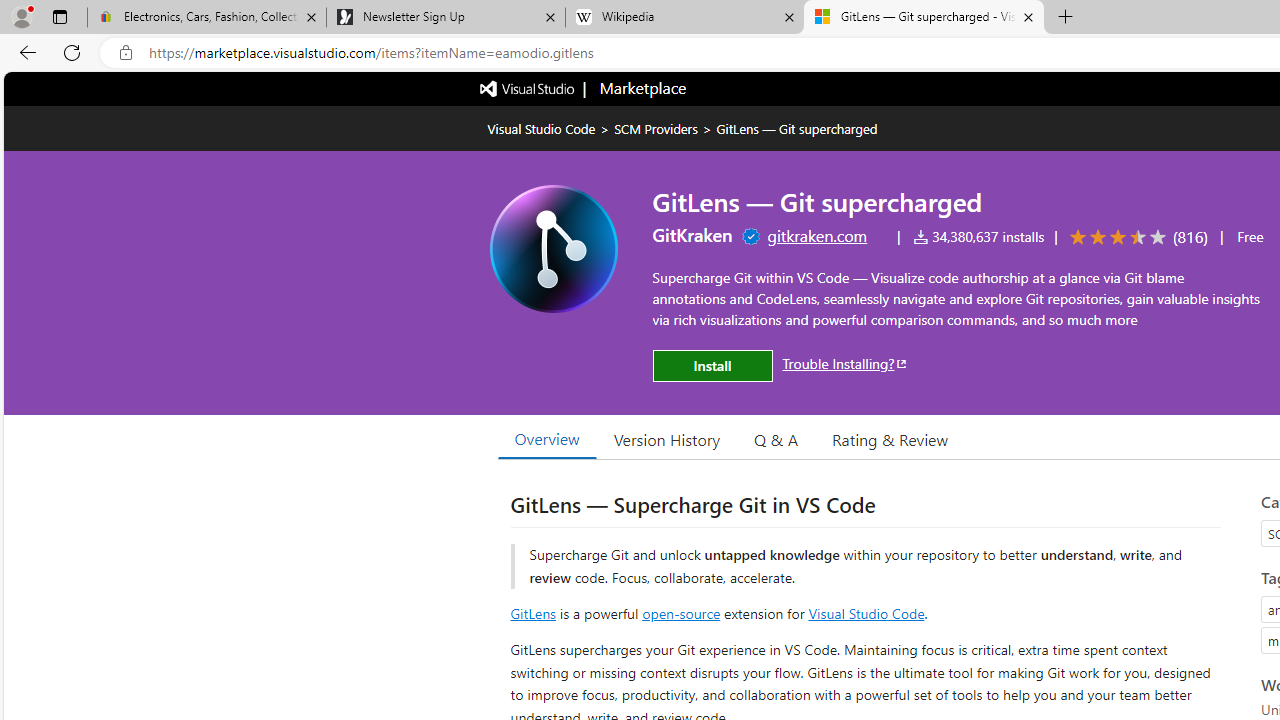 This screenshot has width=1280, height=720. I want to click on Newsletter Sign Up, so click(445, 18).